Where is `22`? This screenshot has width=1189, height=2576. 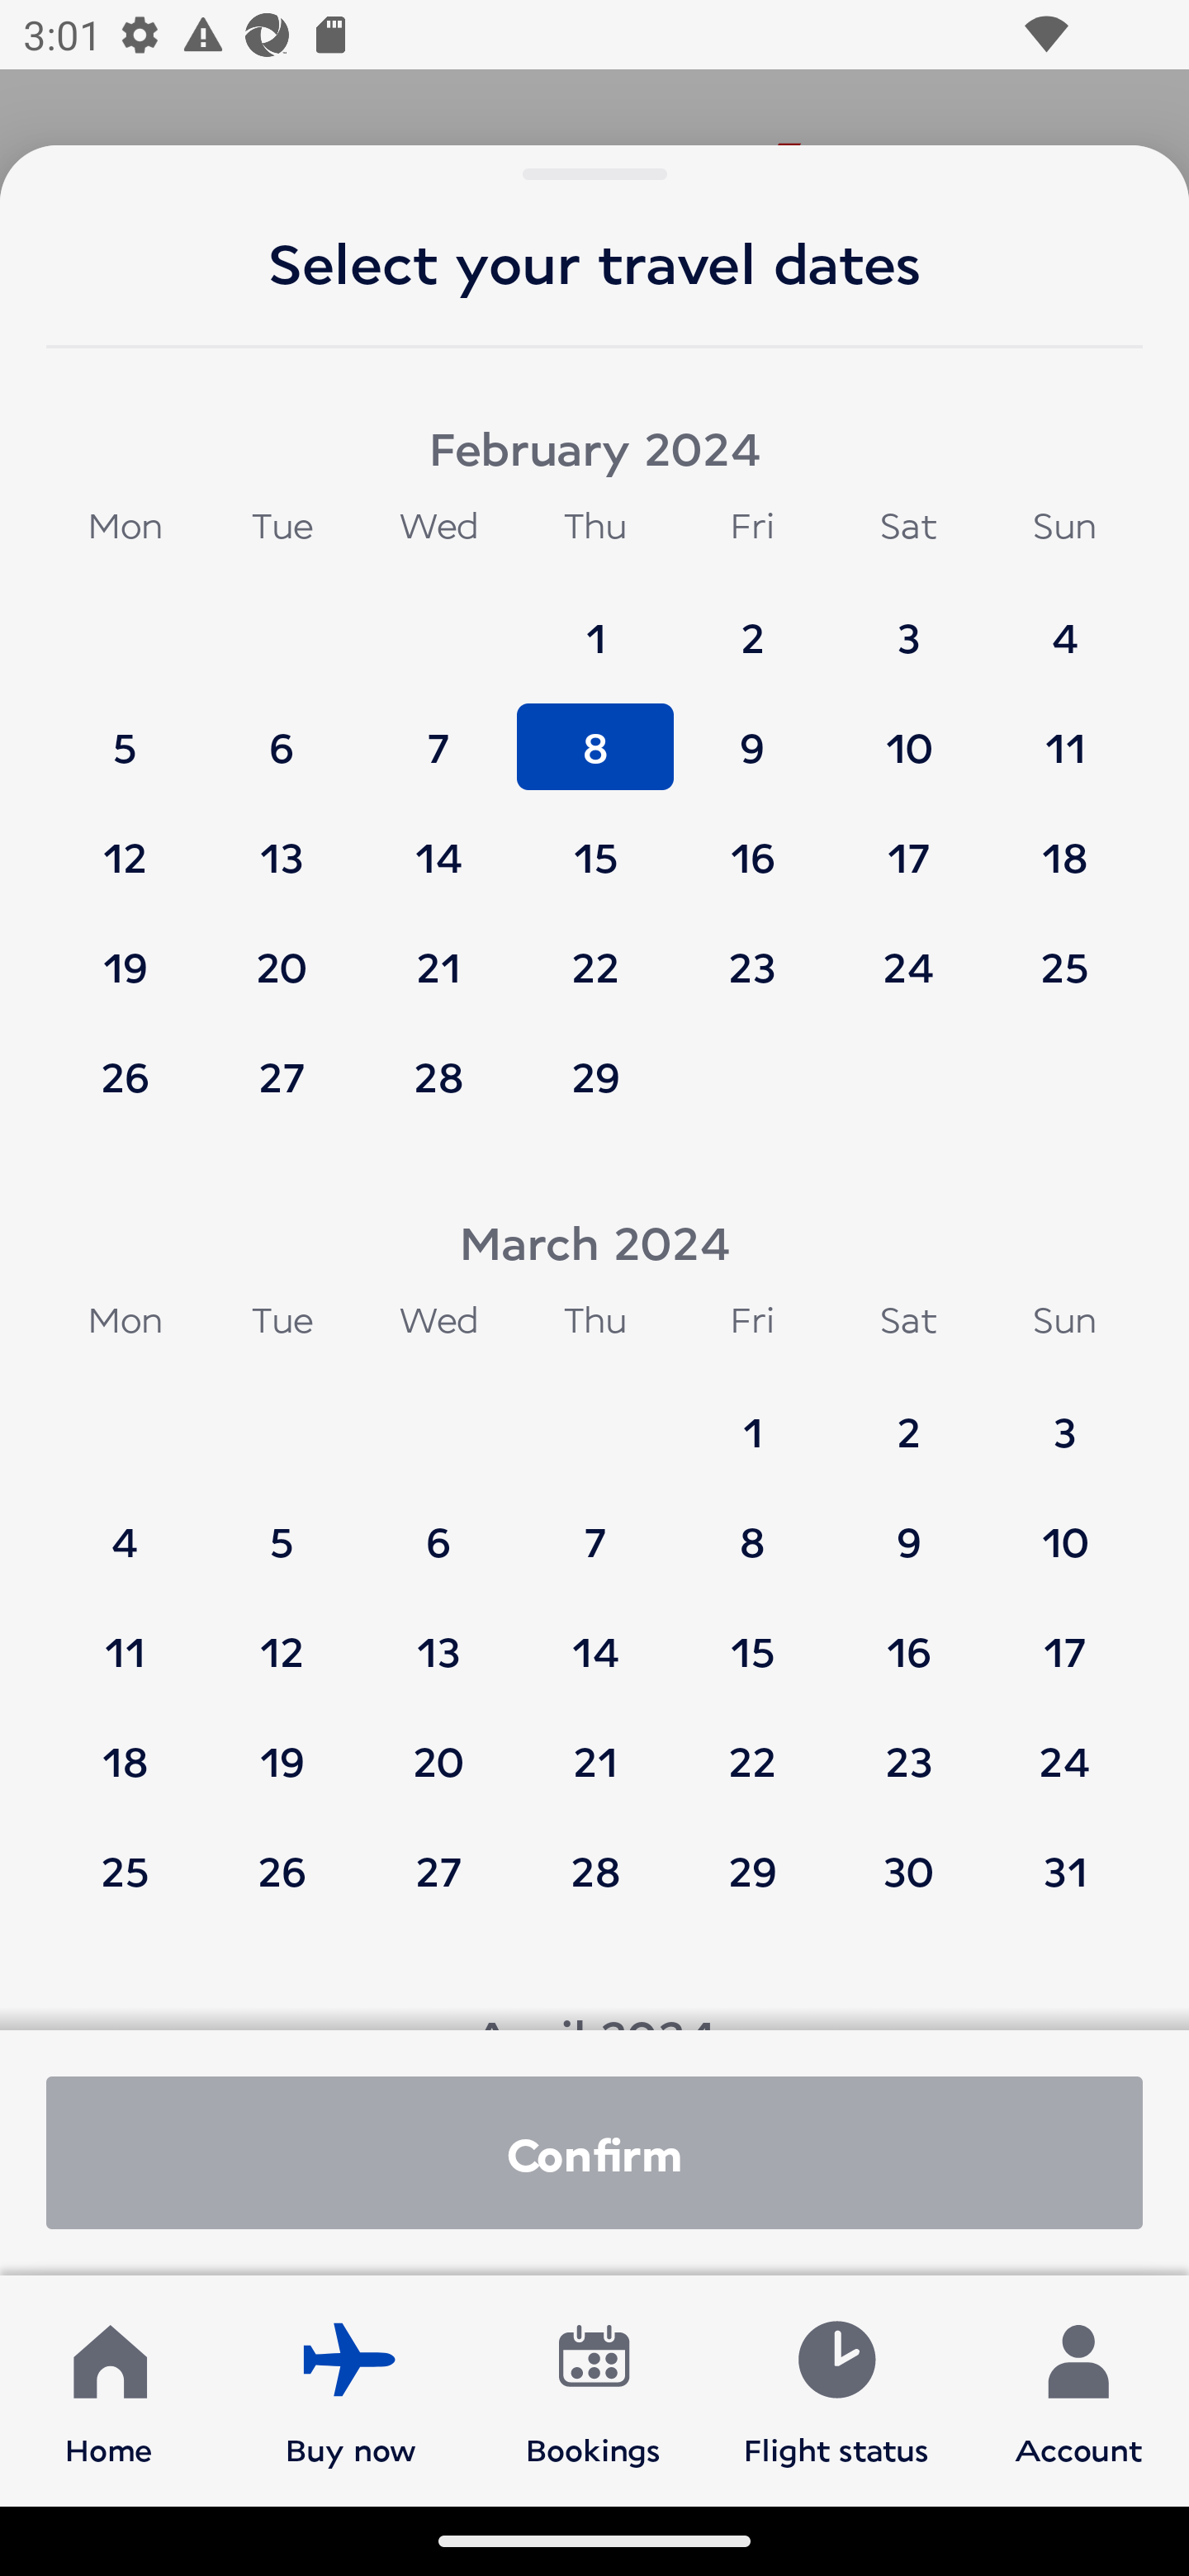
22 is located at coordinates (595, 951).